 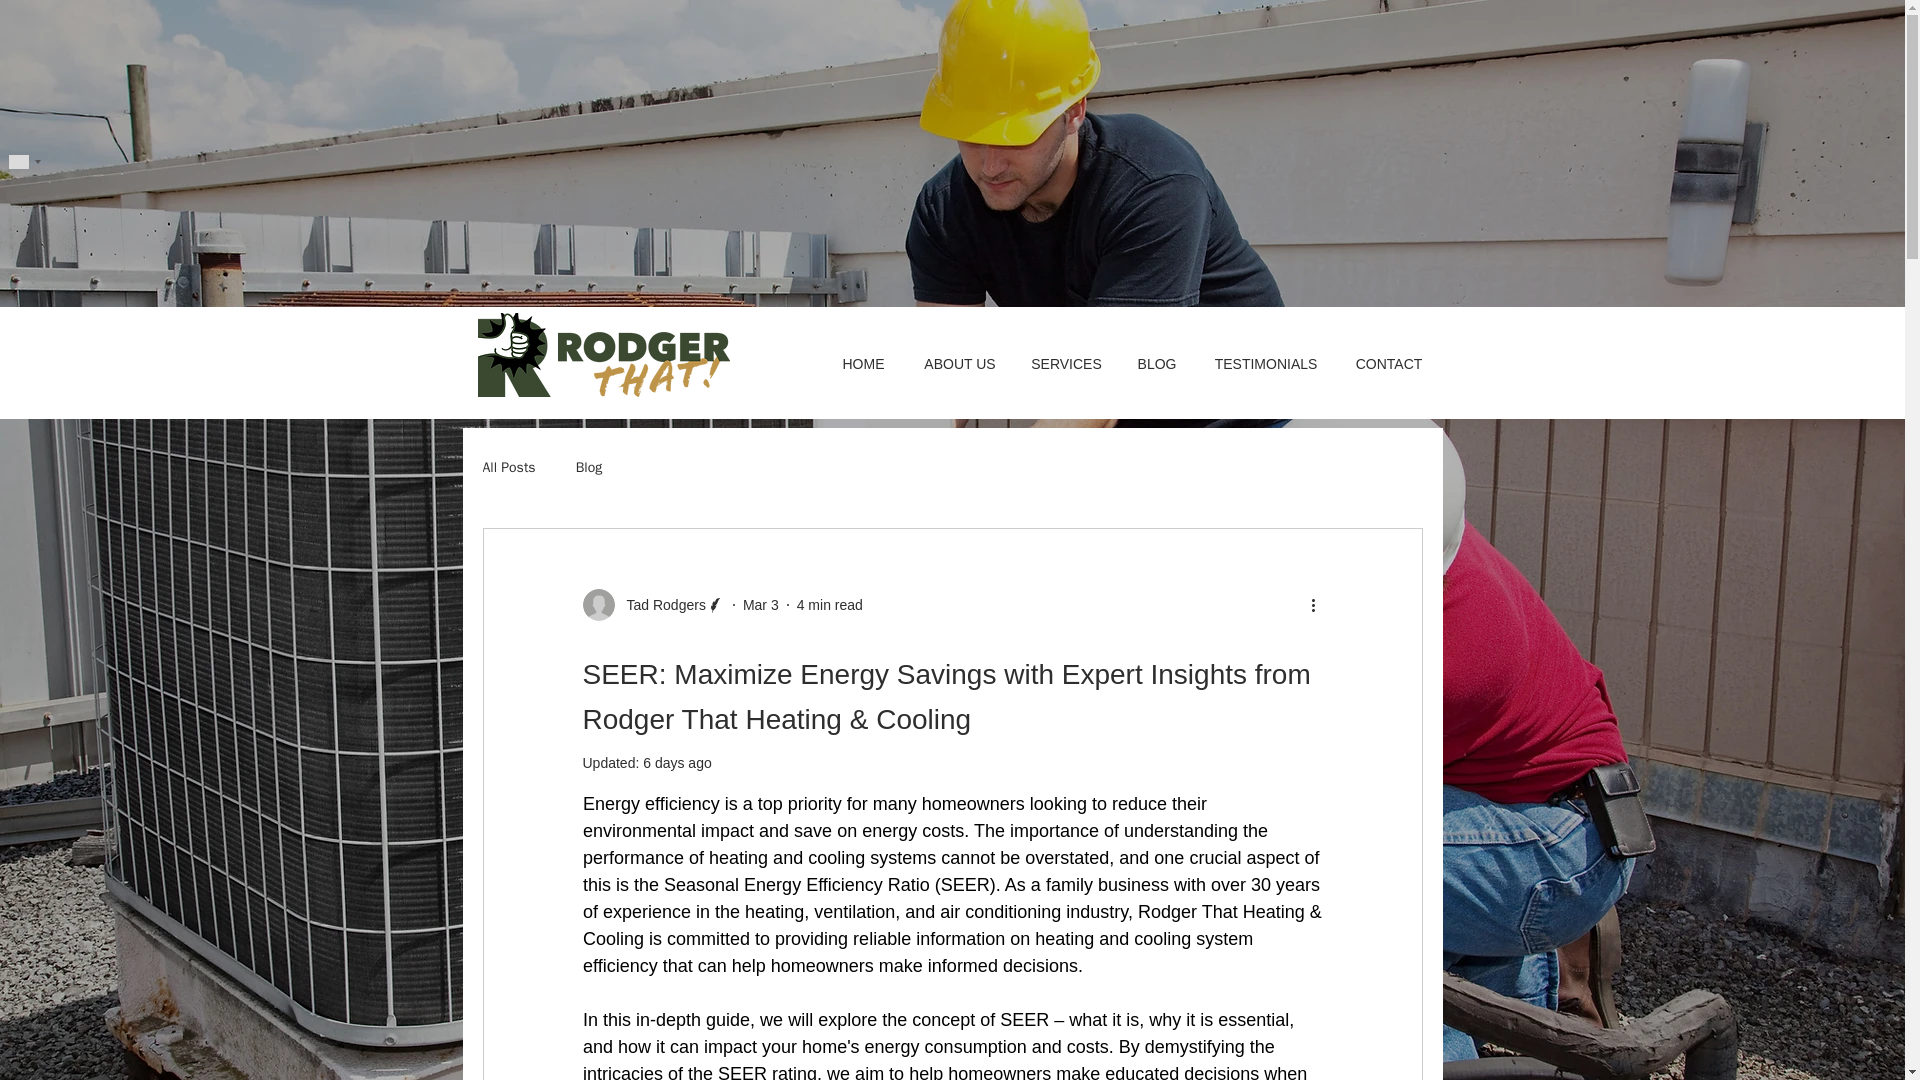 I want to click on Mar 3, so click(x=761, y=604).